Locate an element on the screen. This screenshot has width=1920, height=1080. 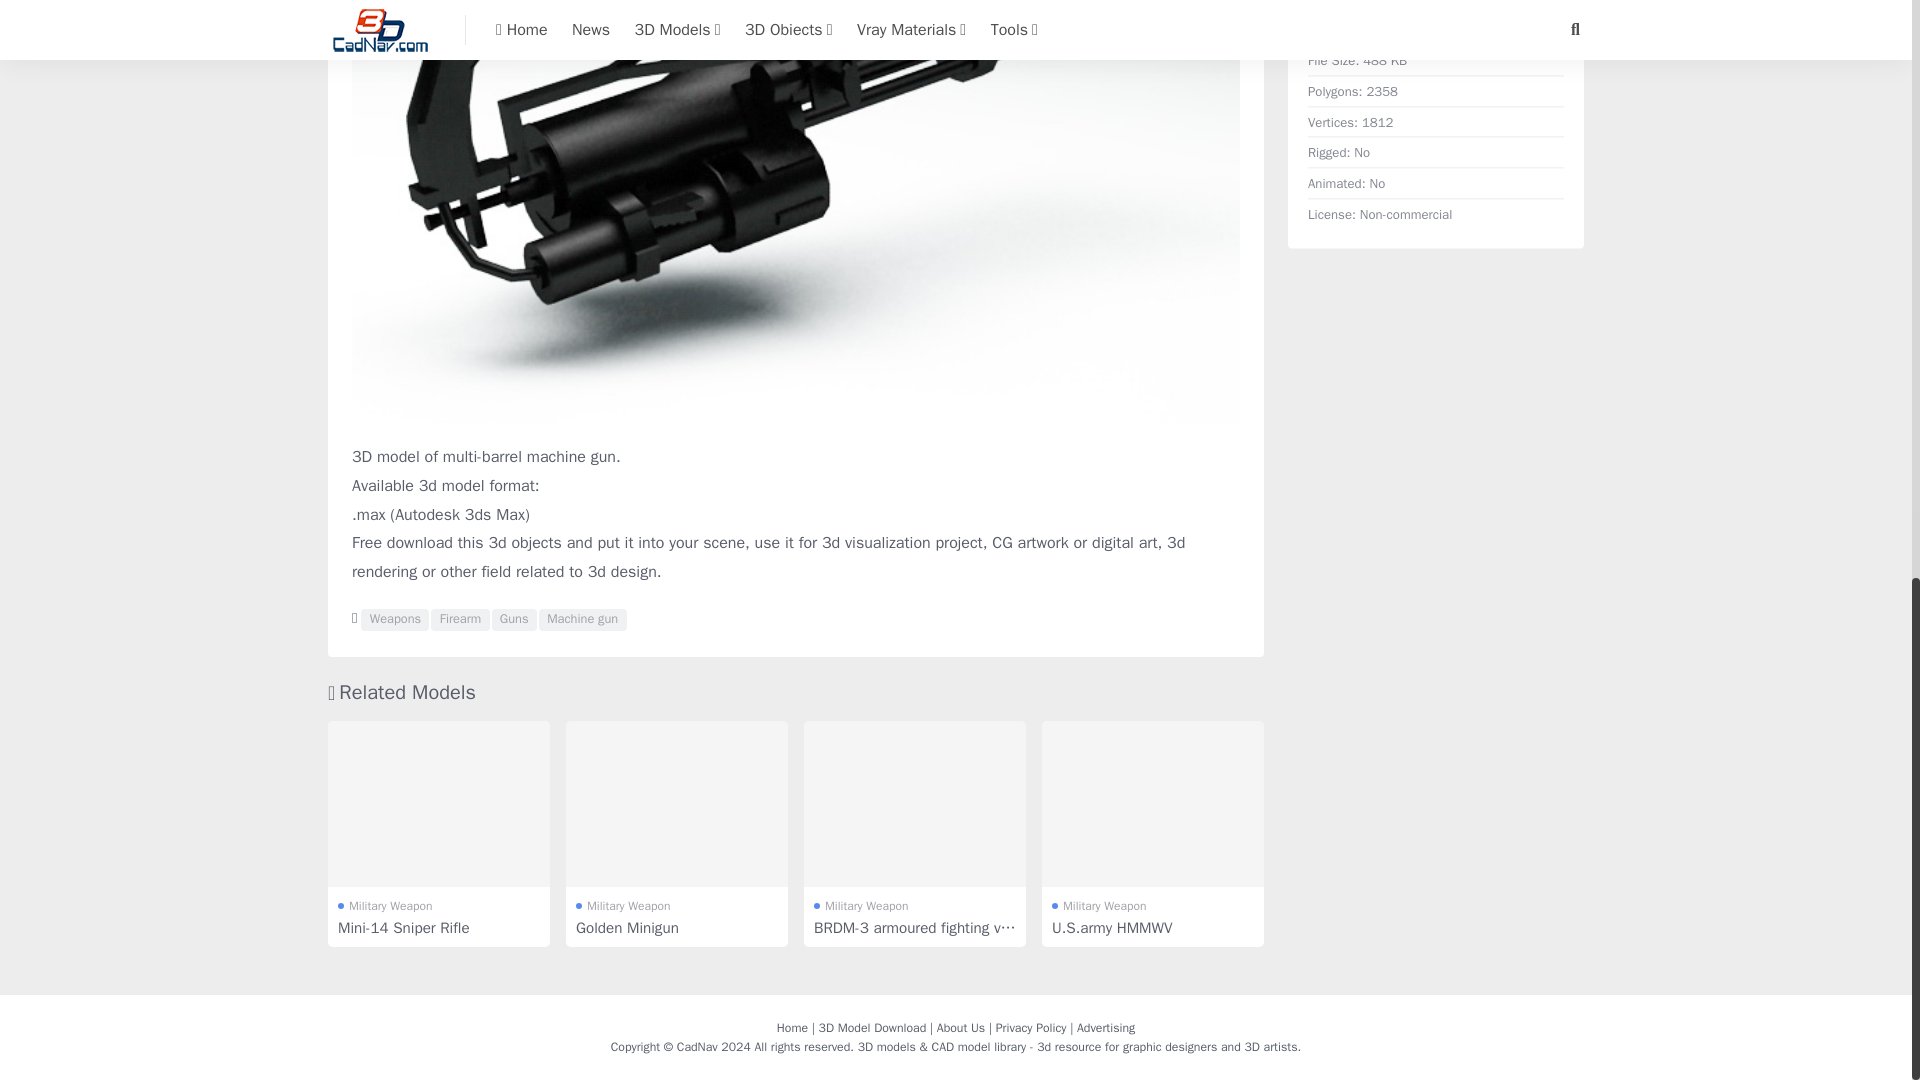
Firearm 3d model is located at coordinates (460, 620).